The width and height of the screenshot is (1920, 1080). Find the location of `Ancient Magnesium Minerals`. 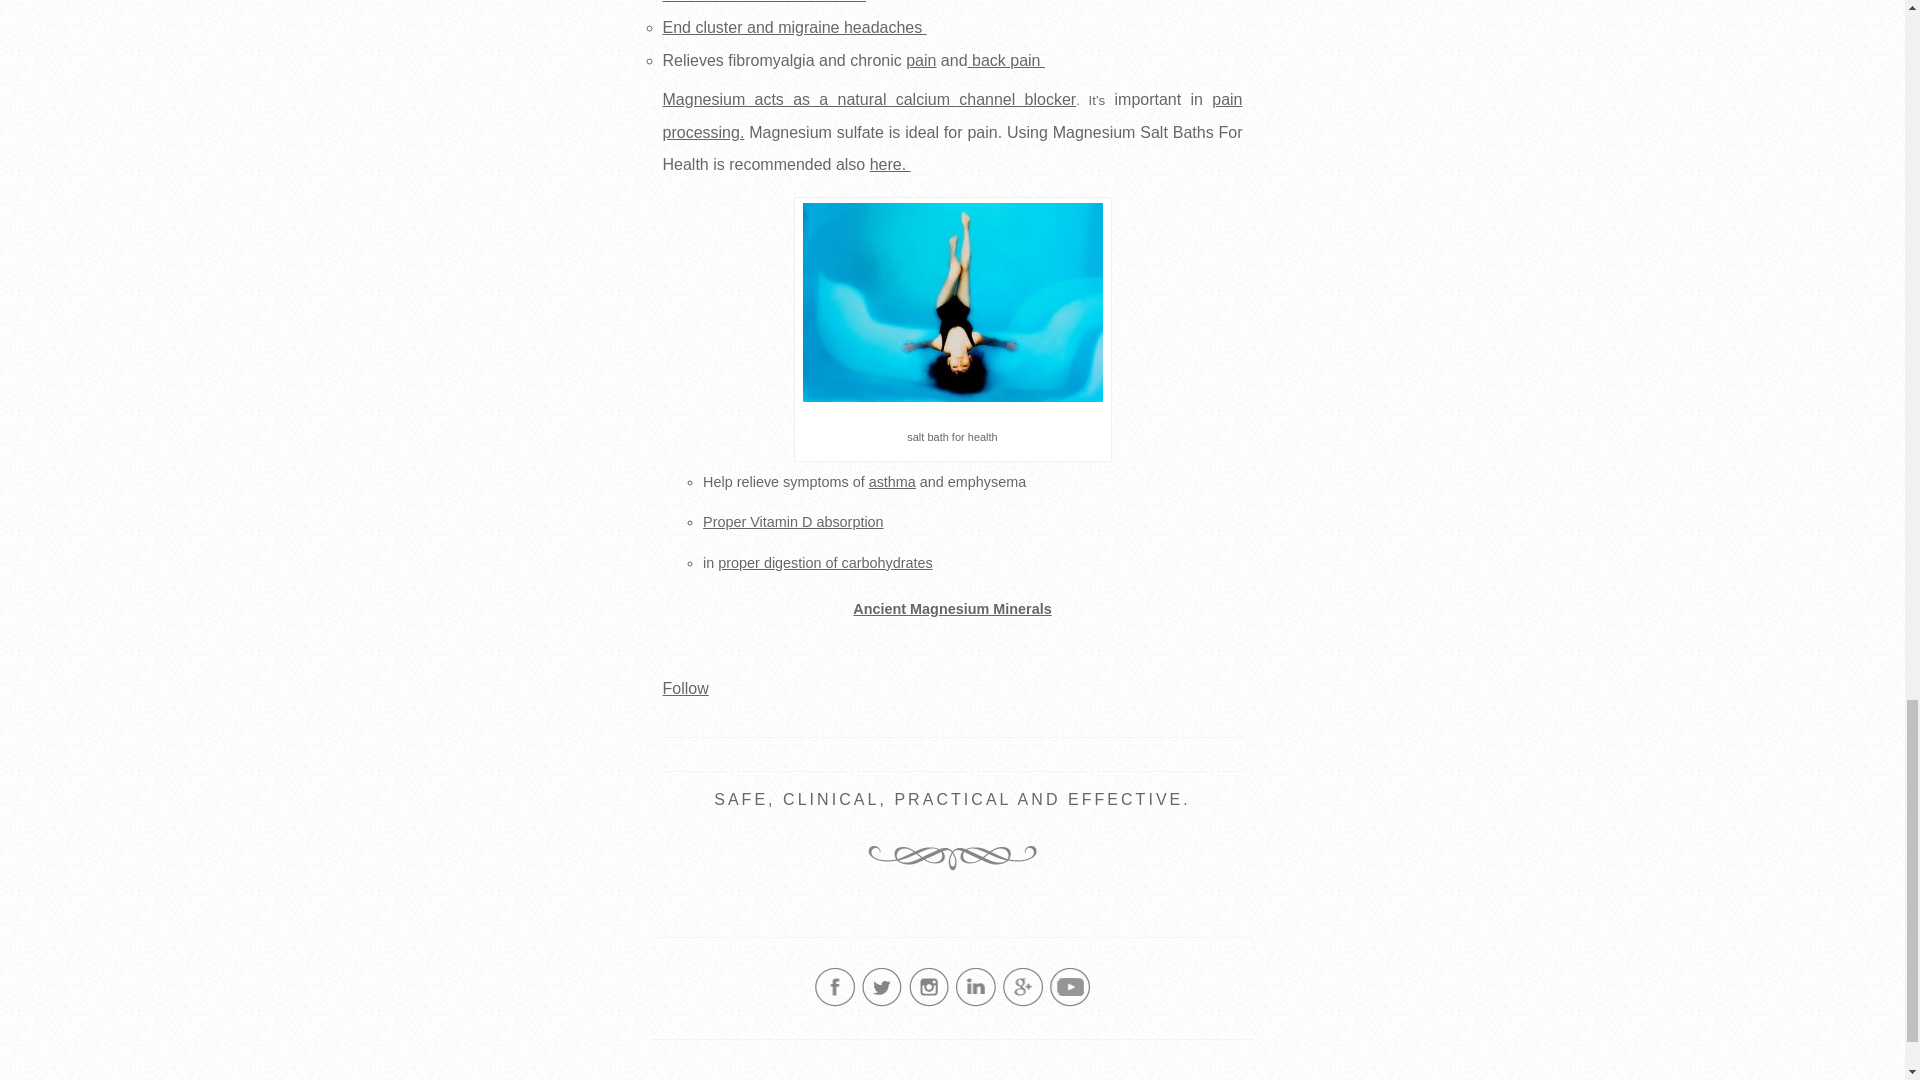

Ancient Magnesium Minerals is located at coordinates (951, 608).